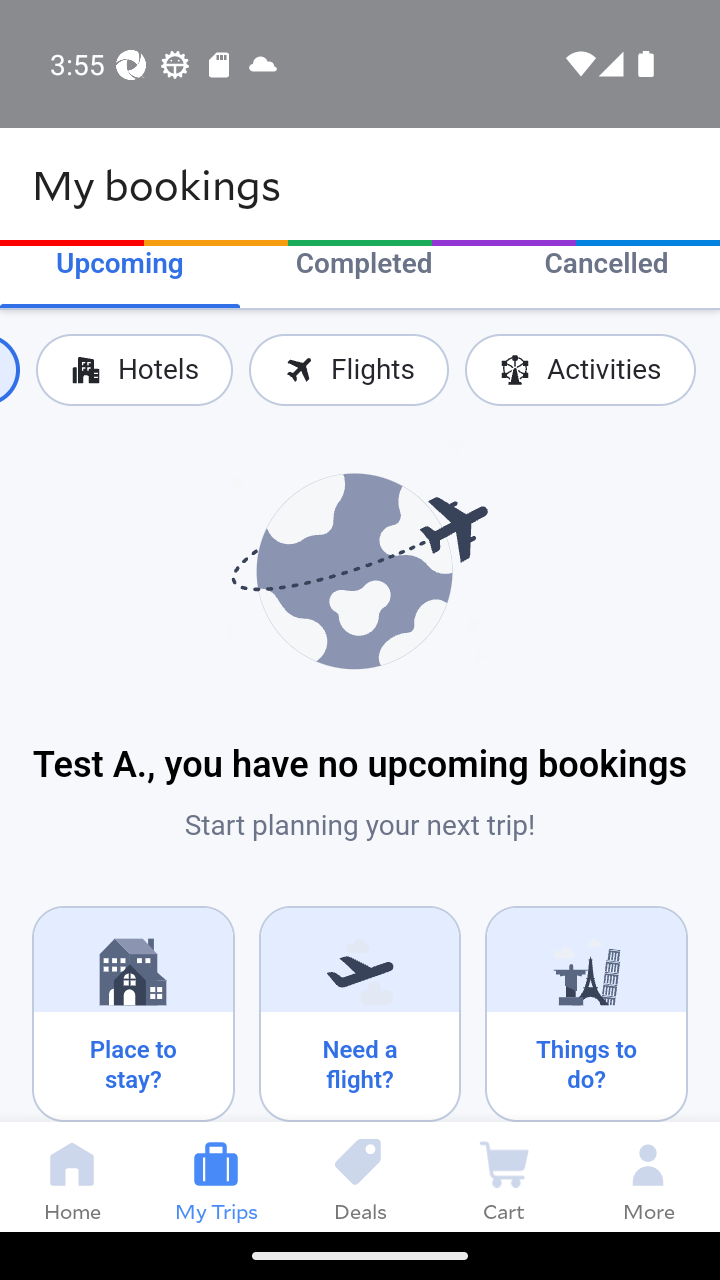 This screenshot has width=720, height=1280. What do you see at coordinates (120, 266) in the screenshot?
I see `Upcoming` at bounding box center [120, 266].